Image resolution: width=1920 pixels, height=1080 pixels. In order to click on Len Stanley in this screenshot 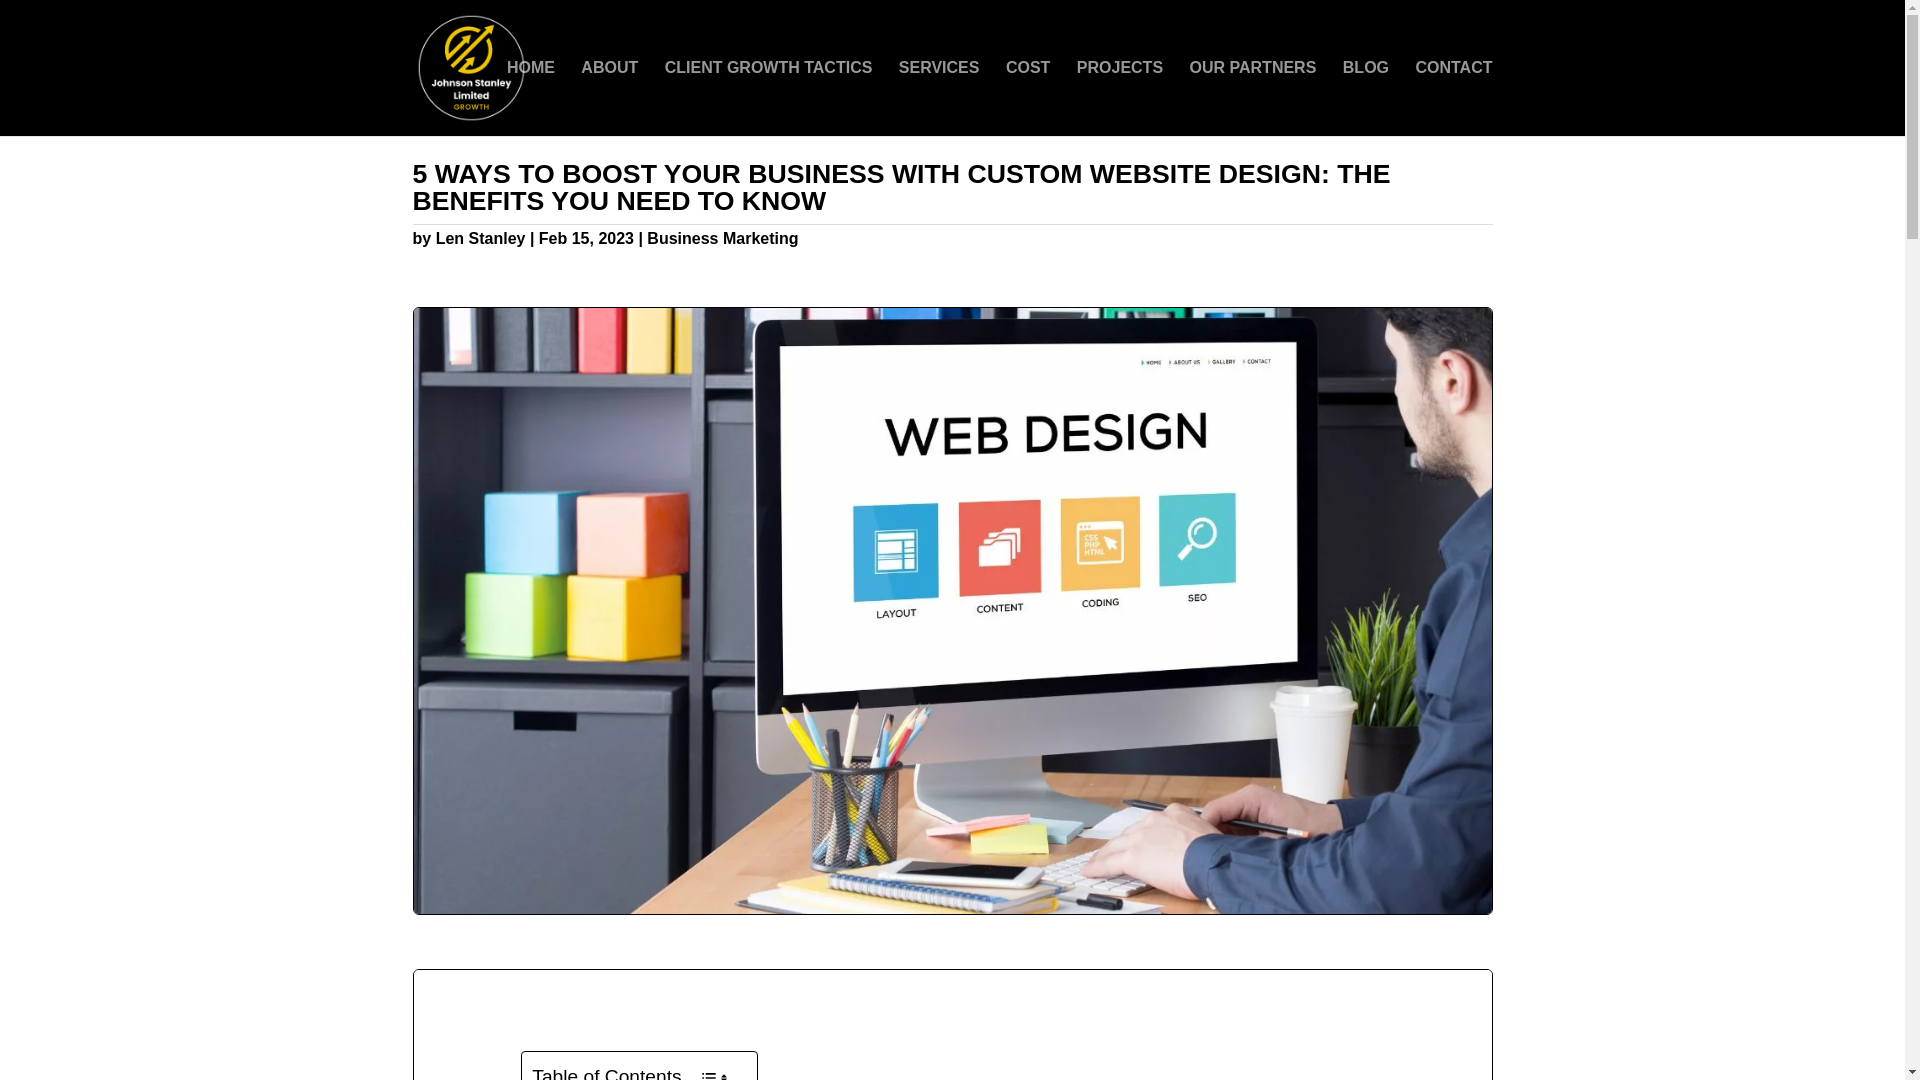, I will do `click(480, 238)`.